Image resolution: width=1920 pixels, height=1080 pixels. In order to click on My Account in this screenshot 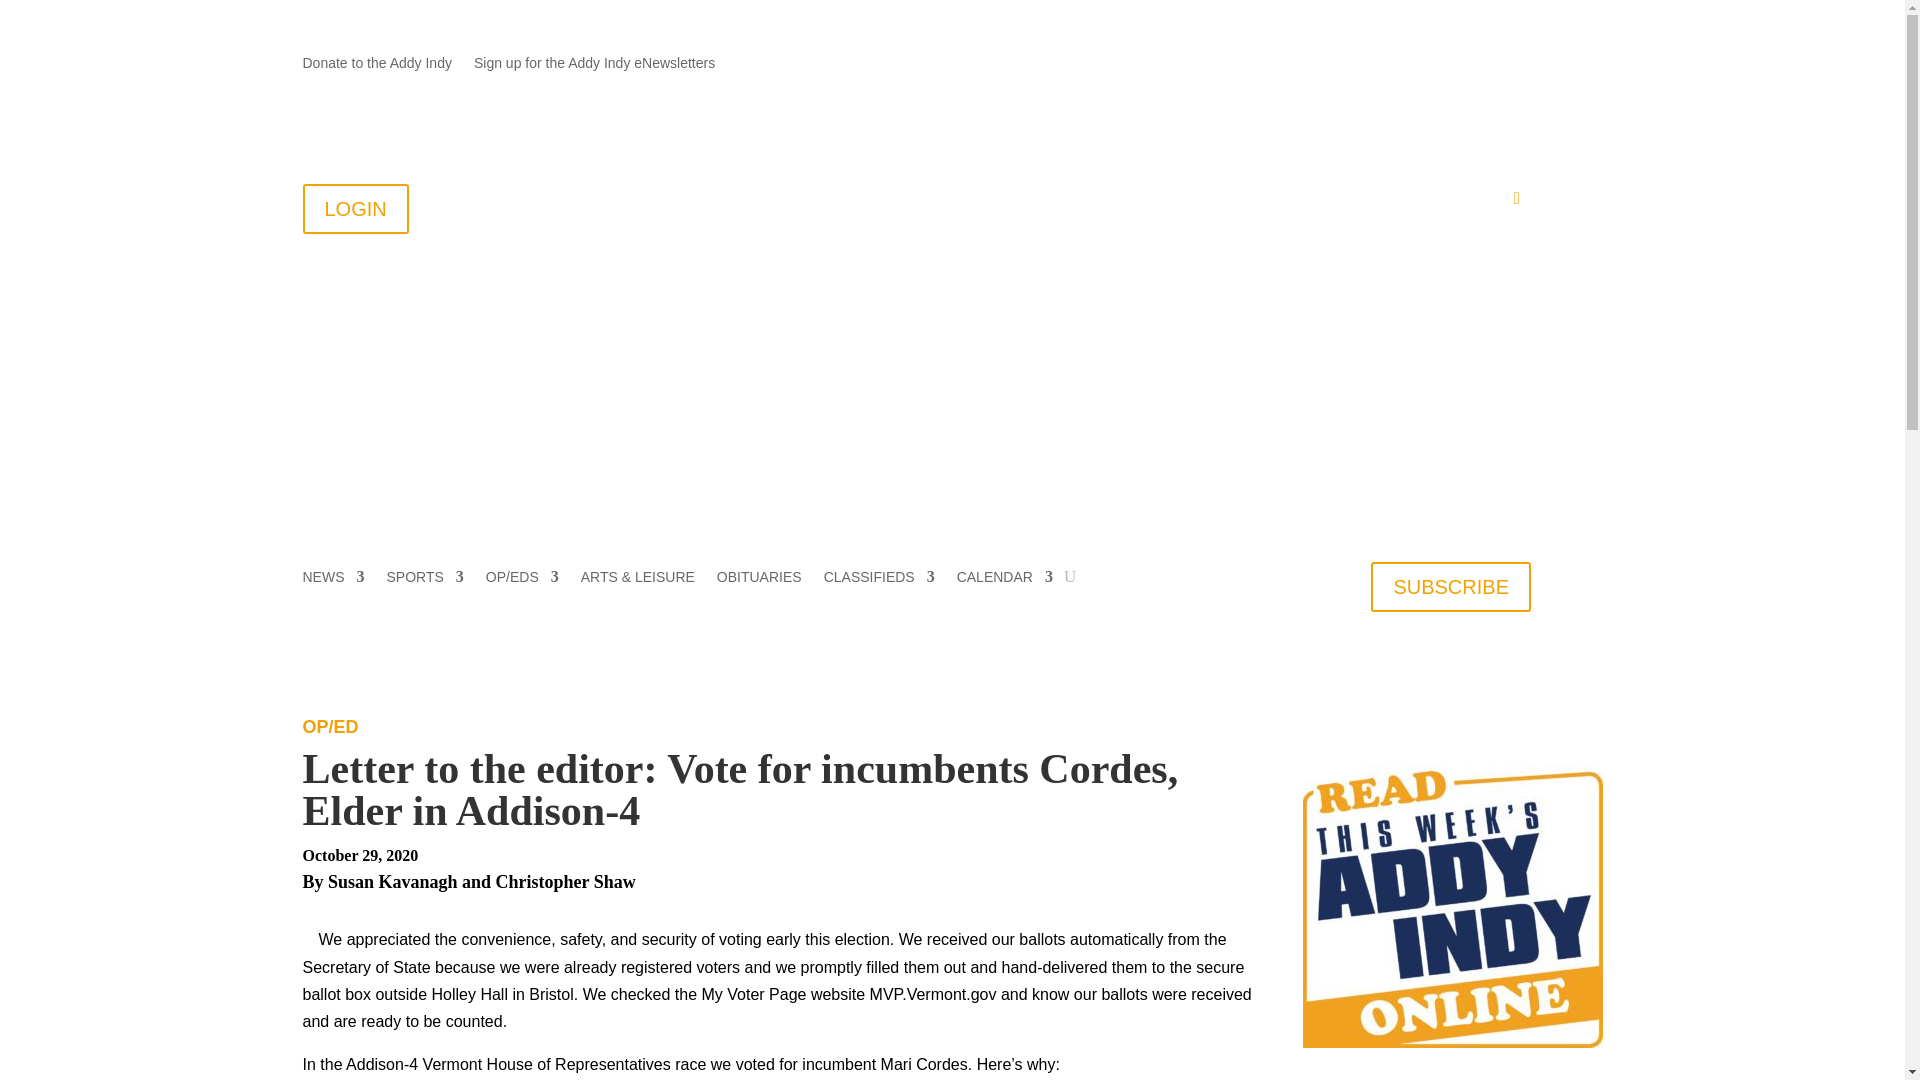, I will do `click(1466, 202)`.